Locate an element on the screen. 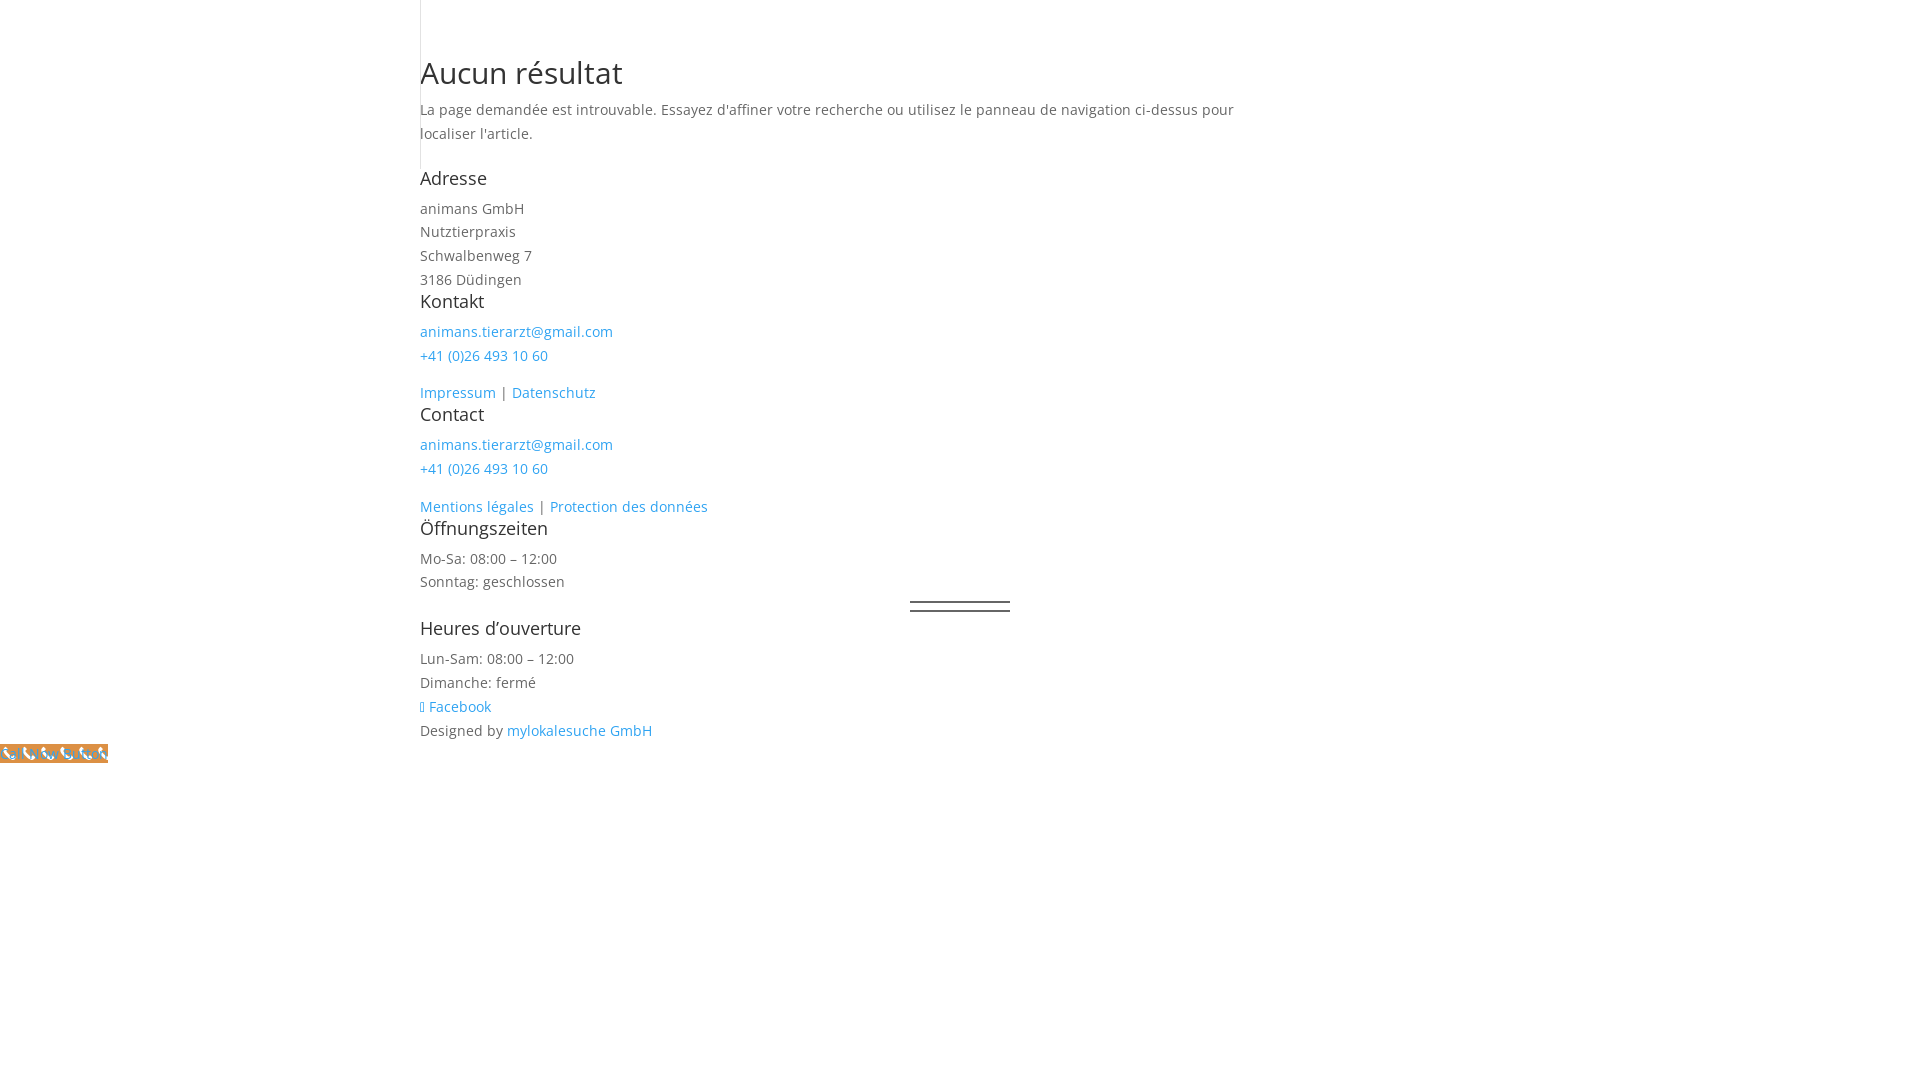 The width and height of the screenshot is (1920, 1080). +41 (0)26 493 10 60 is located at coordinates (484, 468).